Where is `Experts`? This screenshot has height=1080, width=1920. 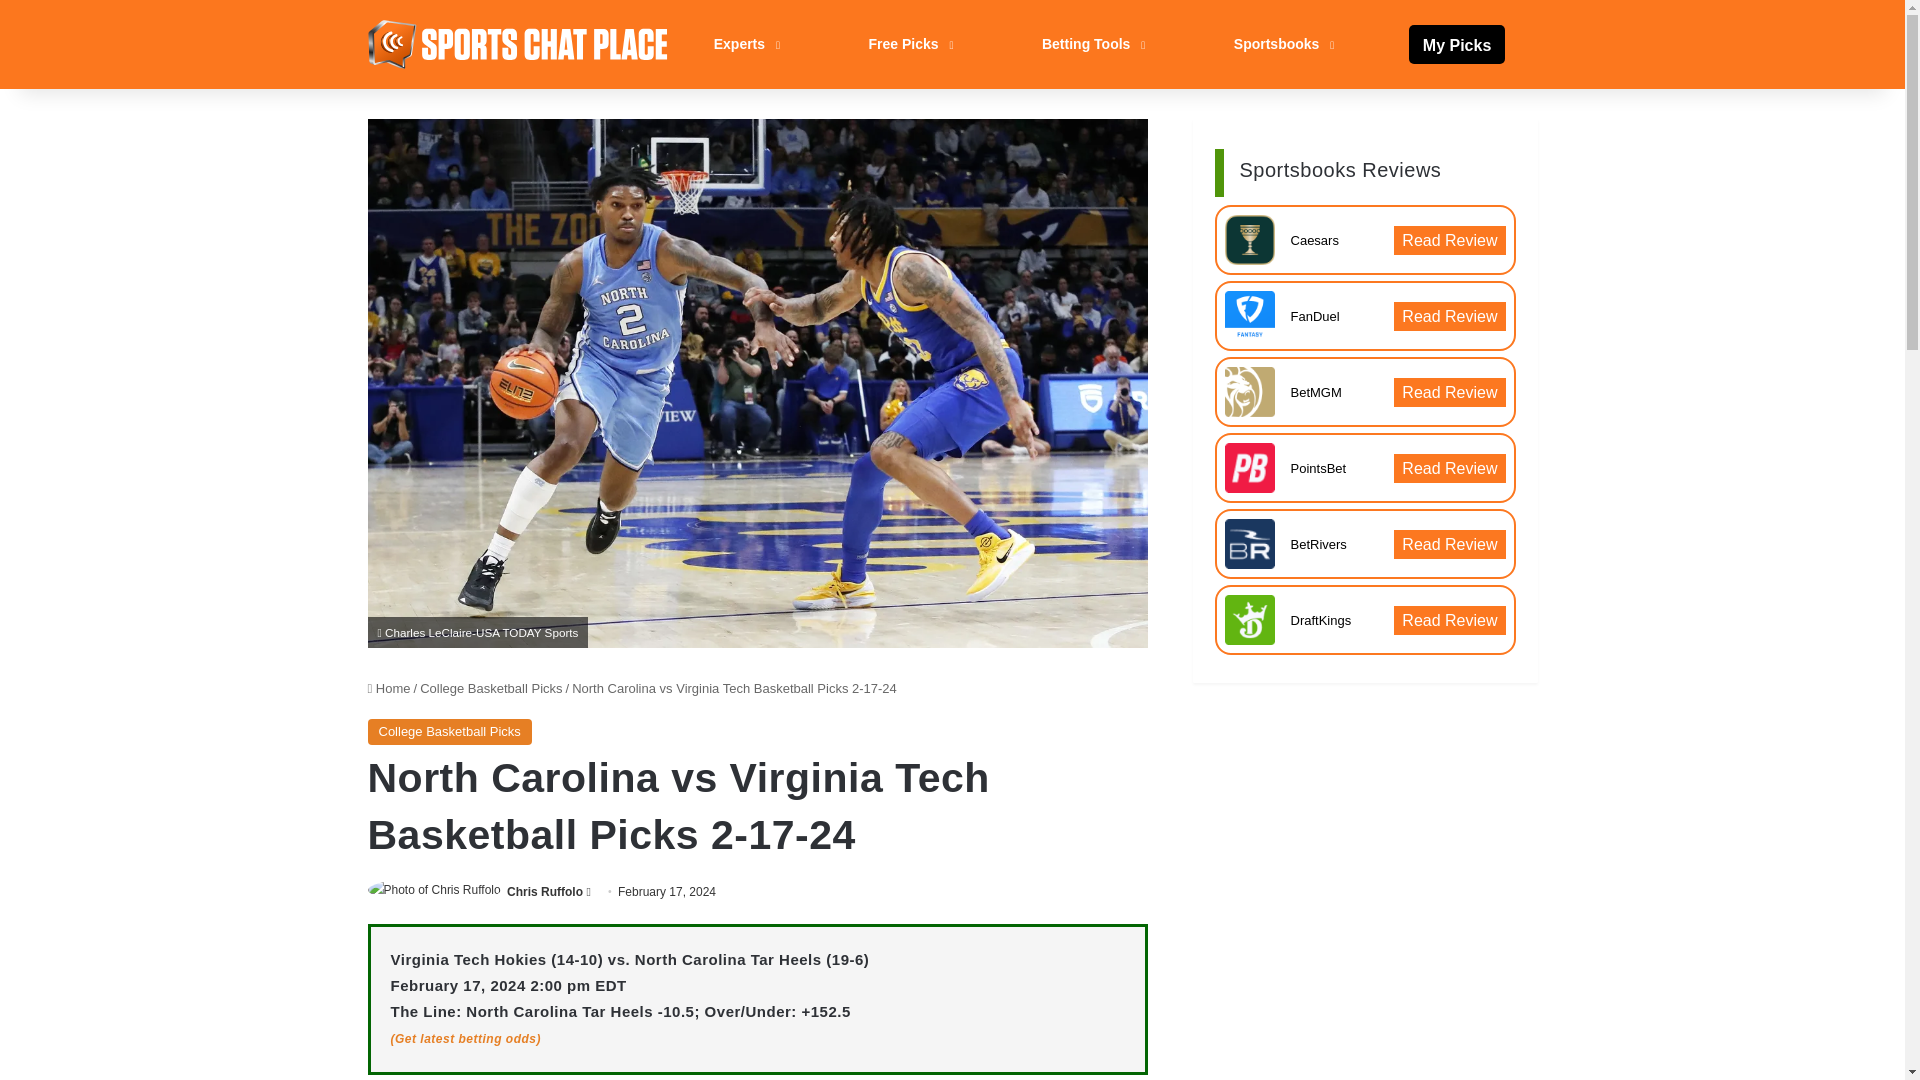
Experts is located at coordinates (744, 44).